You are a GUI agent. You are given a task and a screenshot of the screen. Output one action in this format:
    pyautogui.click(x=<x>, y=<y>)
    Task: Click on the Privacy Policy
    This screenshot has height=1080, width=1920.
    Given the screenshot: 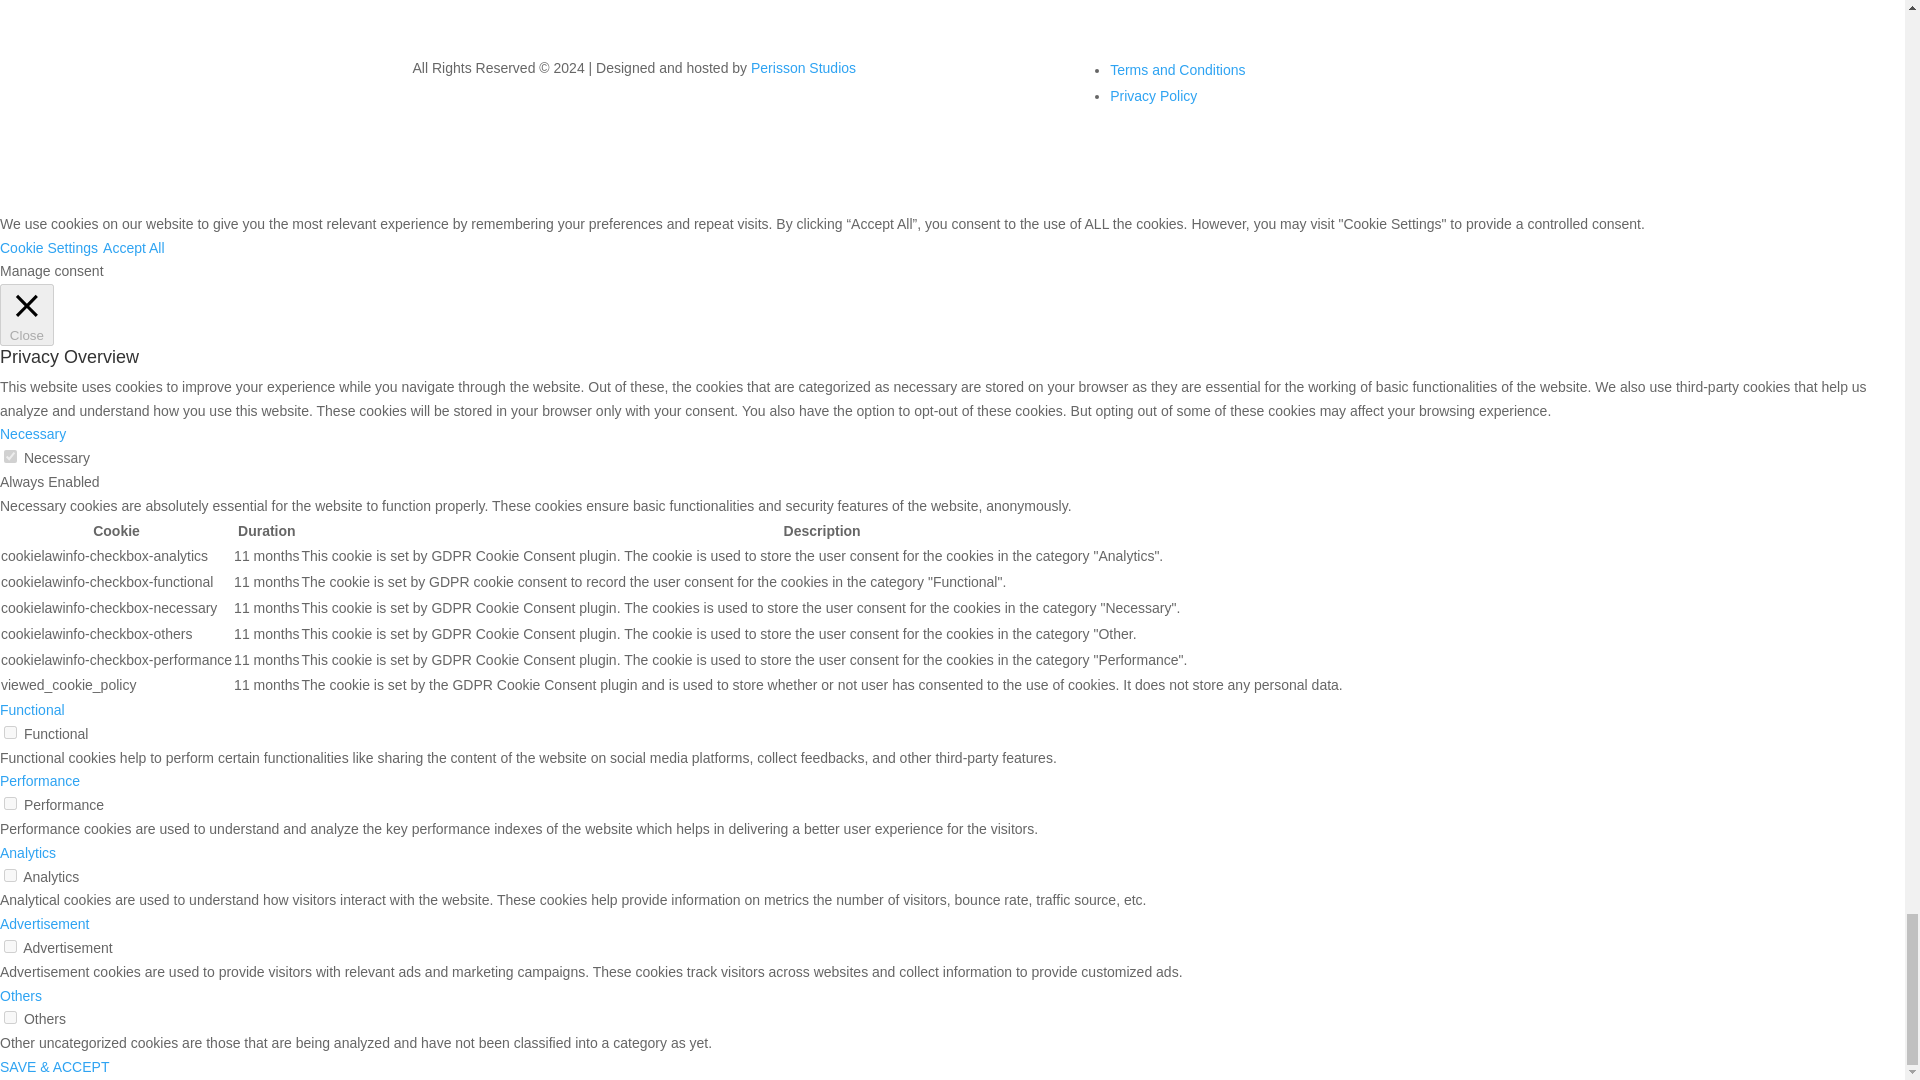 What is the action you would take?
    pyautogui.click(x=1152, y=95)
    